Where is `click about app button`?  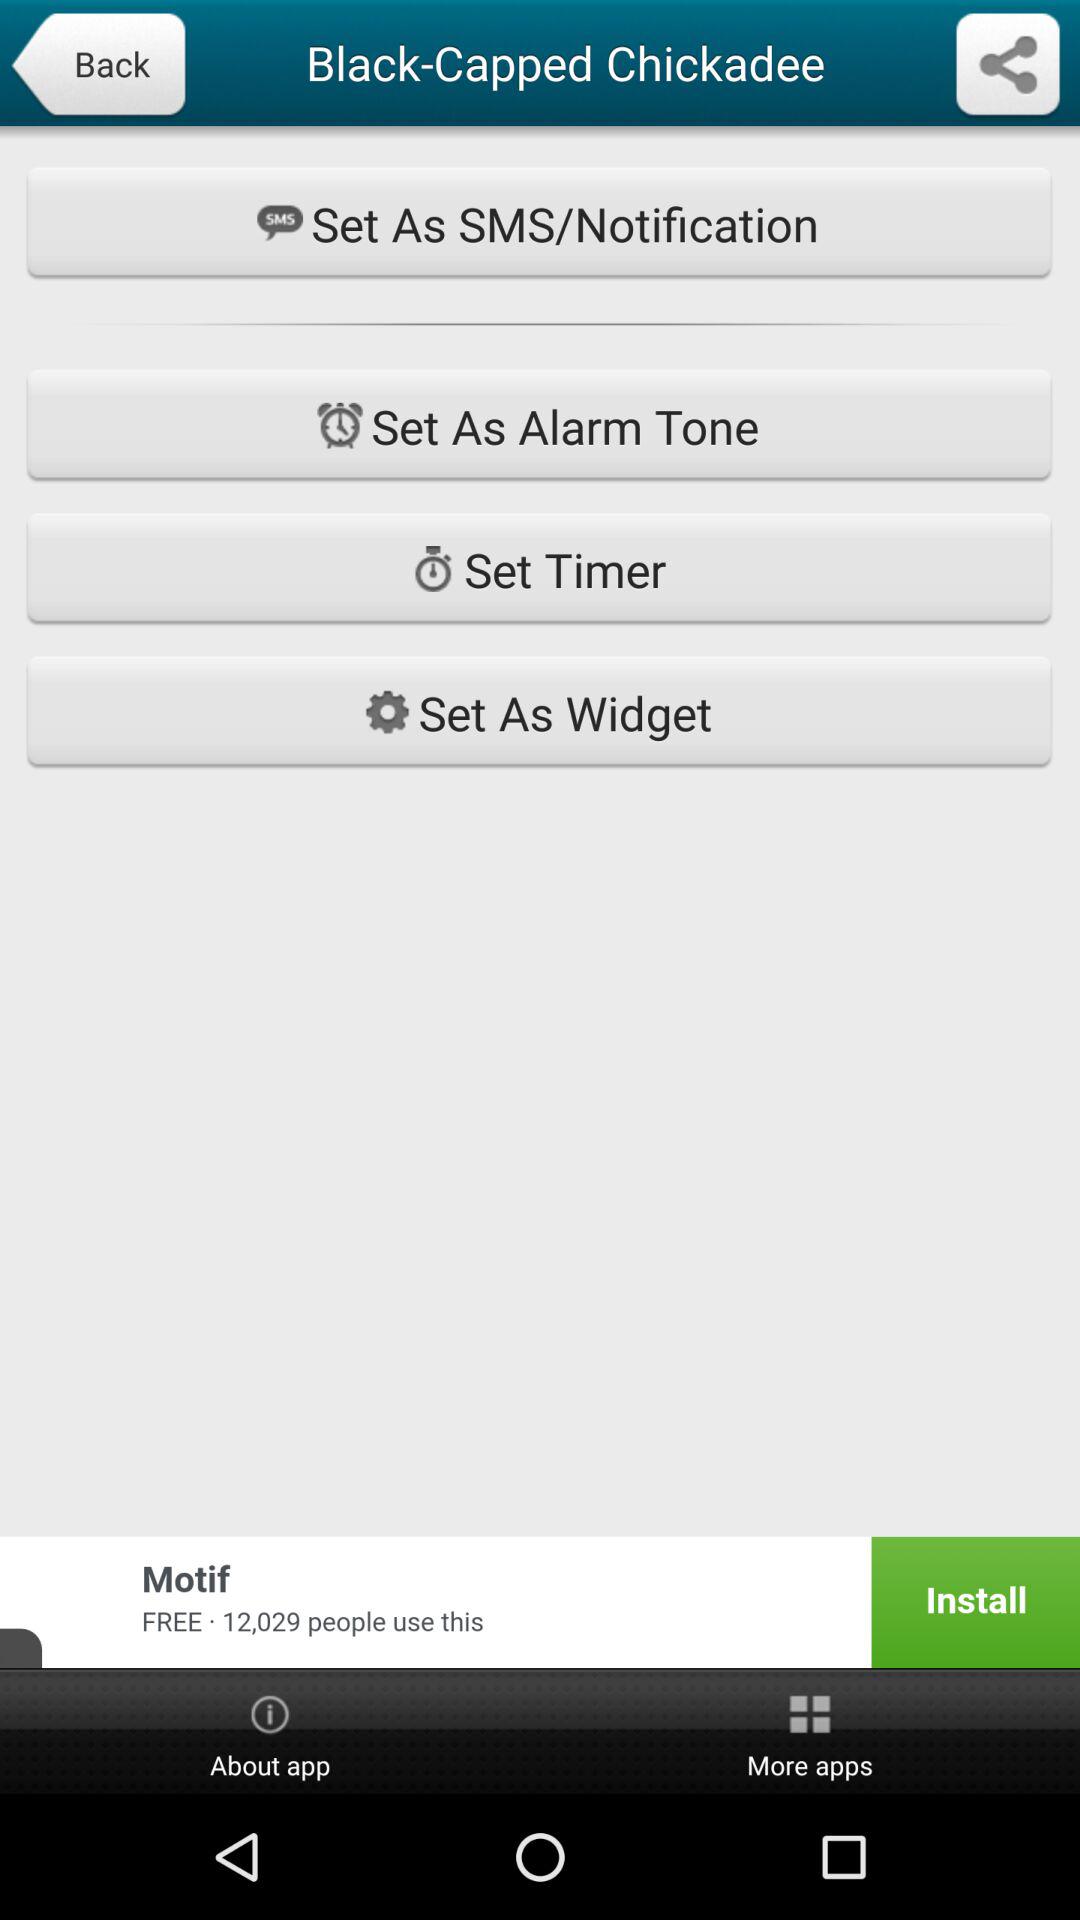
click about app button is located at coordinates (270, 1733).